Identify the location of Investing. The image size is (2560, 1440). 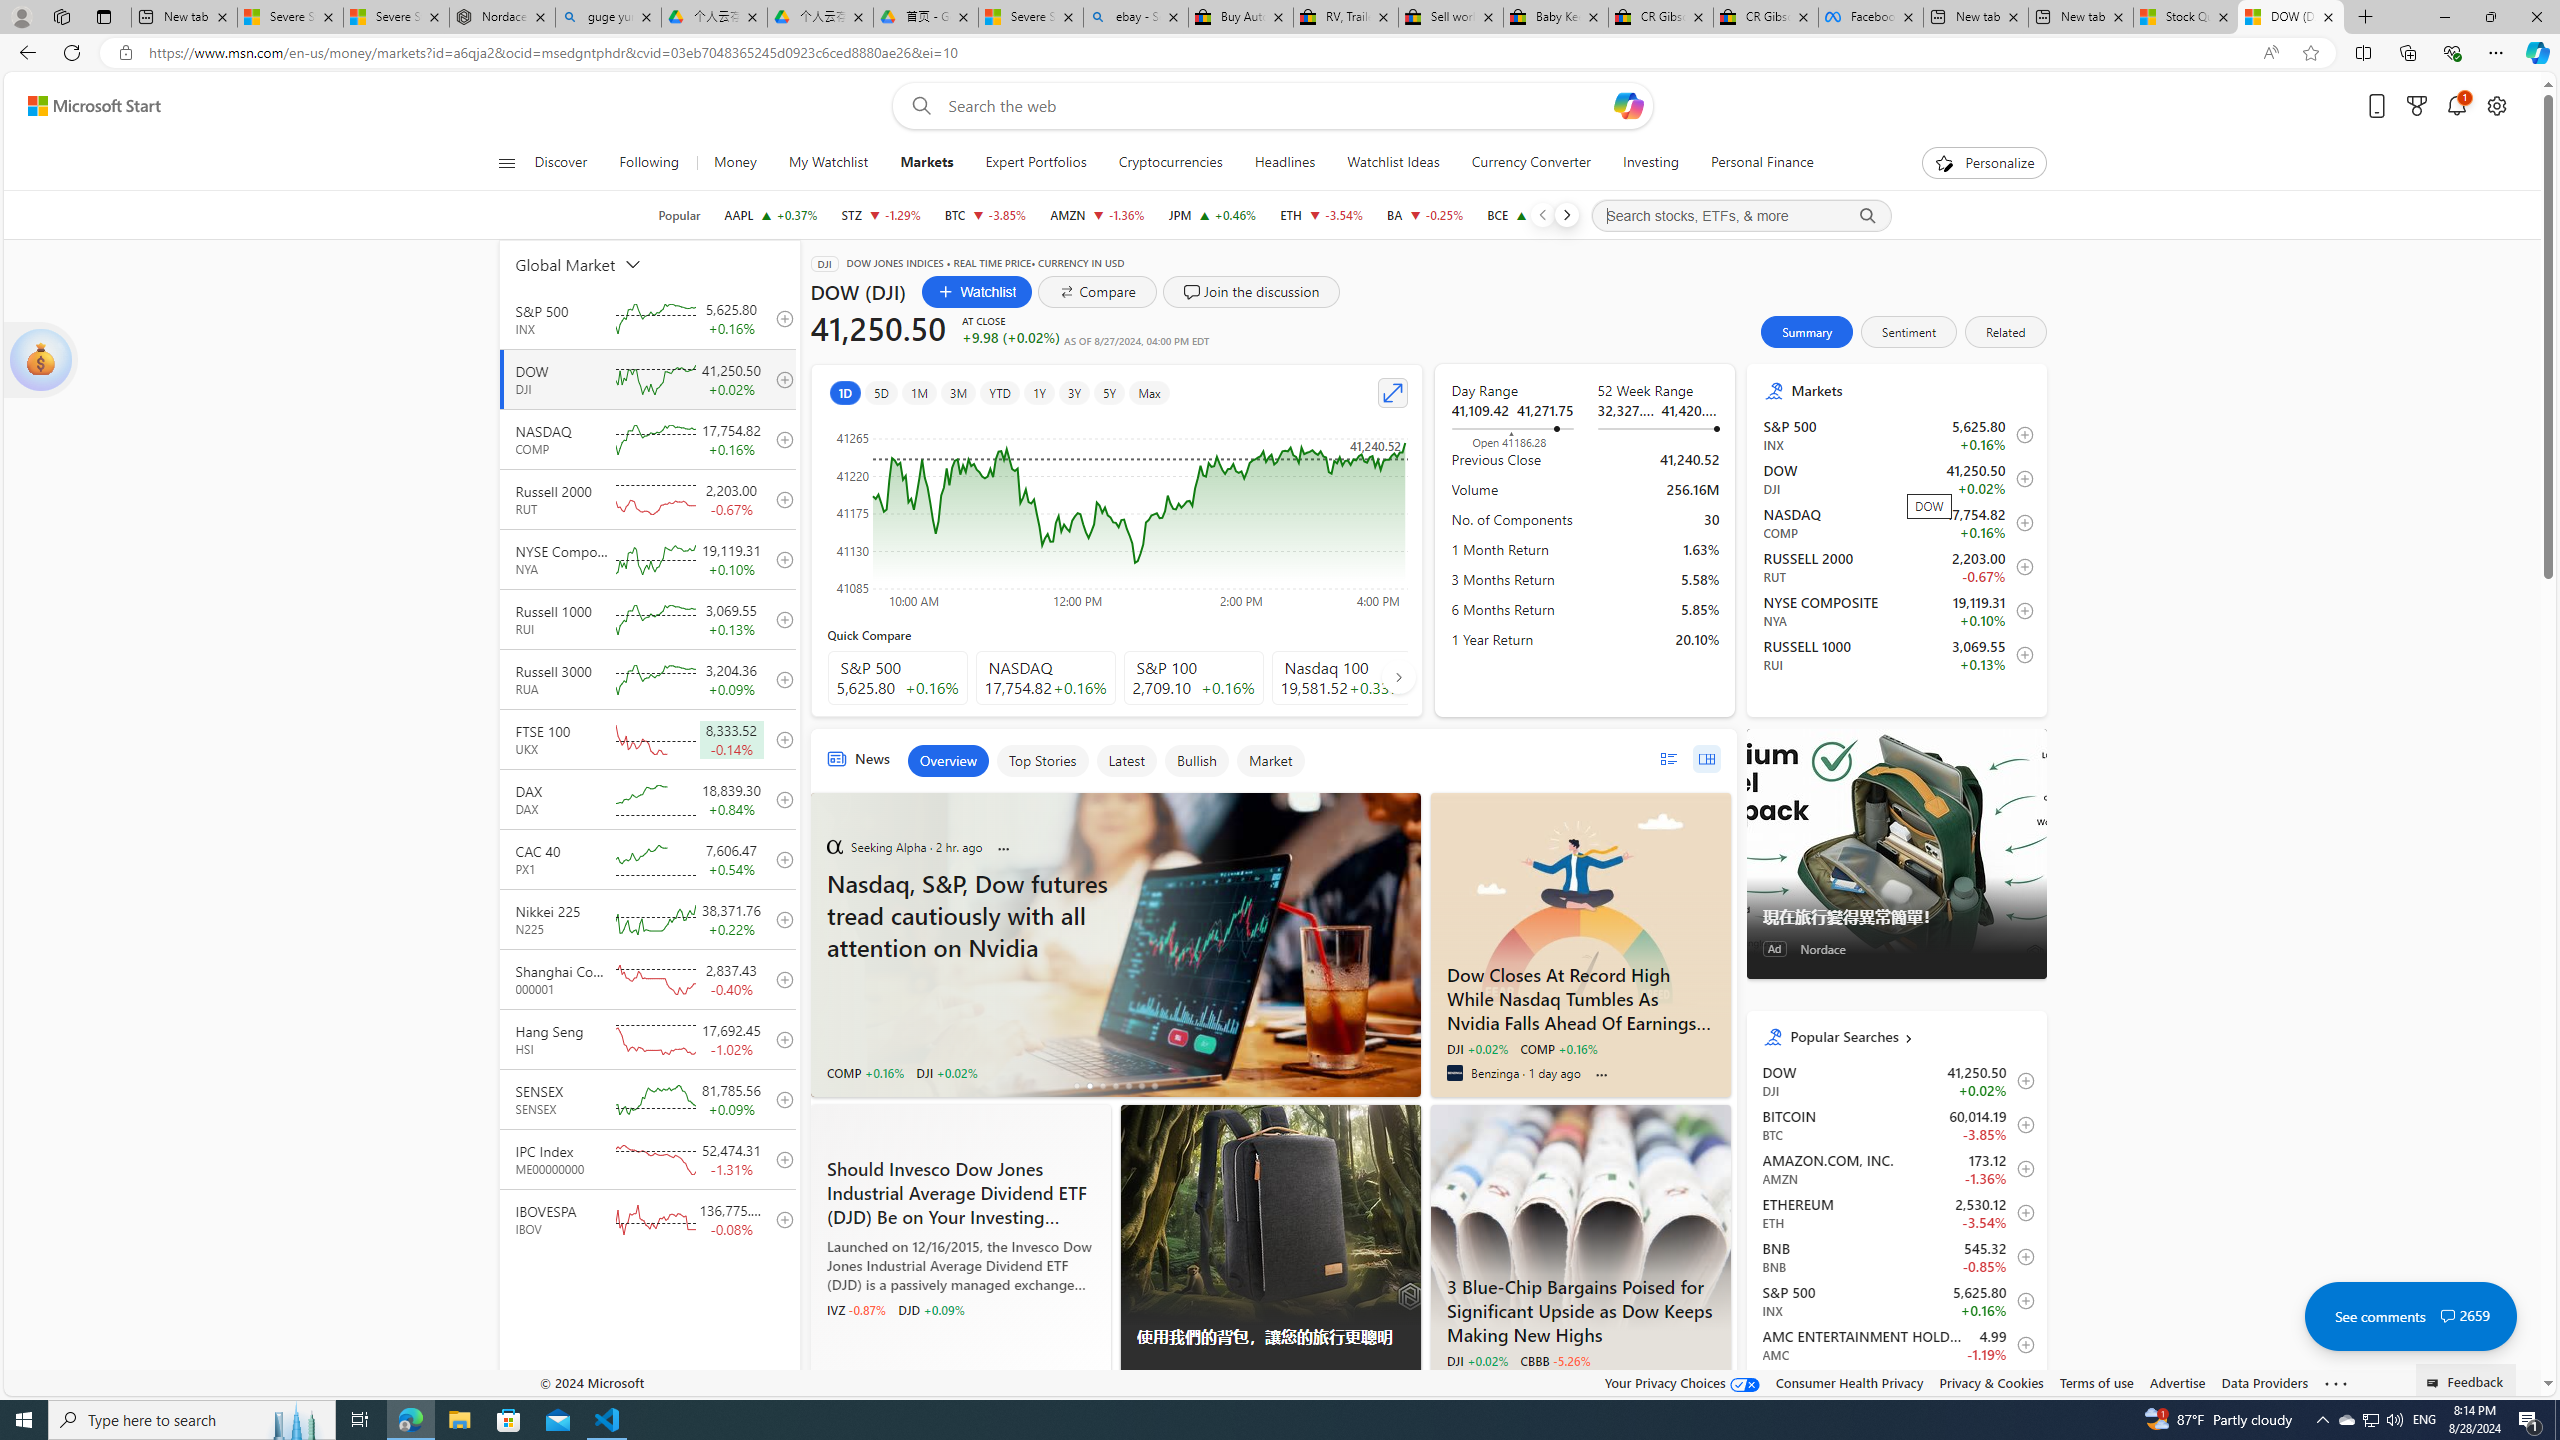
(1651, 163).